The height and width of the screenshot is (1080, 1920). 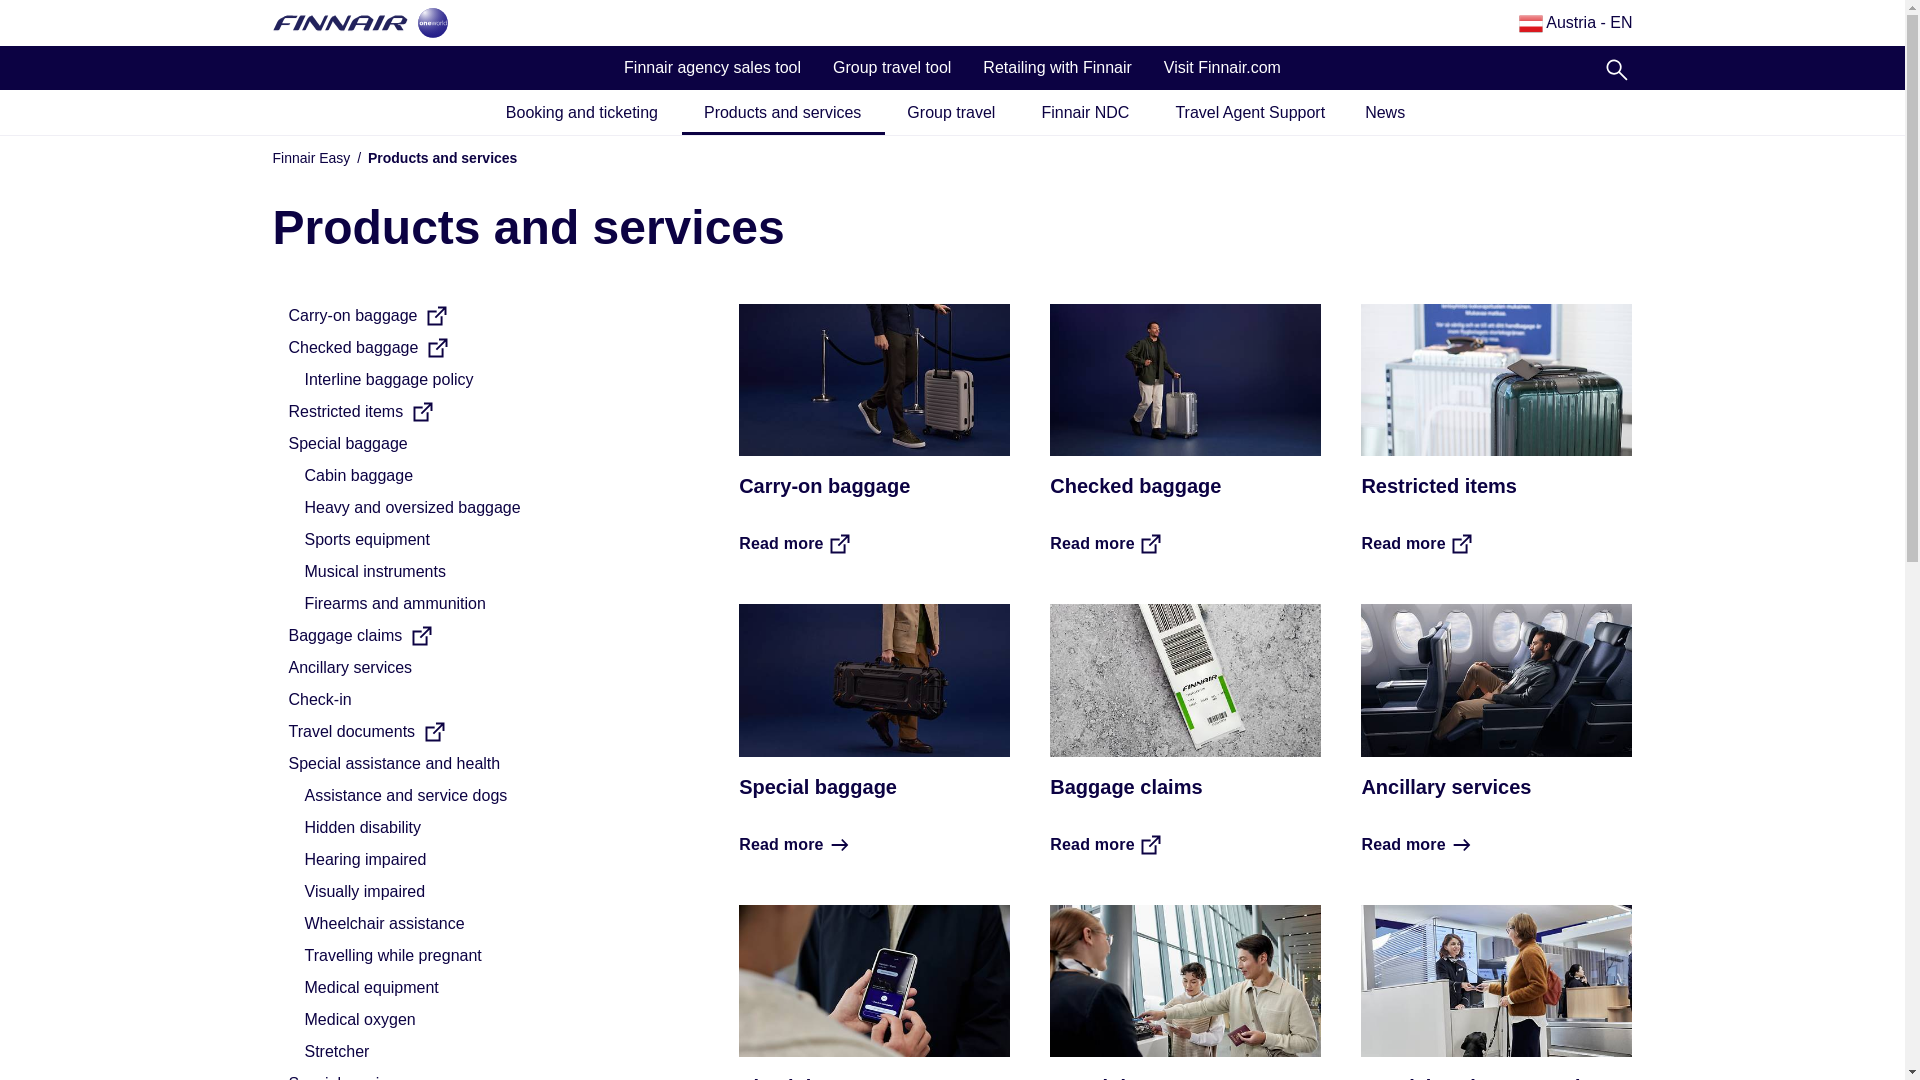 What do you see at coordinates (1576, 22) in the screenshot?
I see `Austria - EN` at bounding box center [1576, 22].